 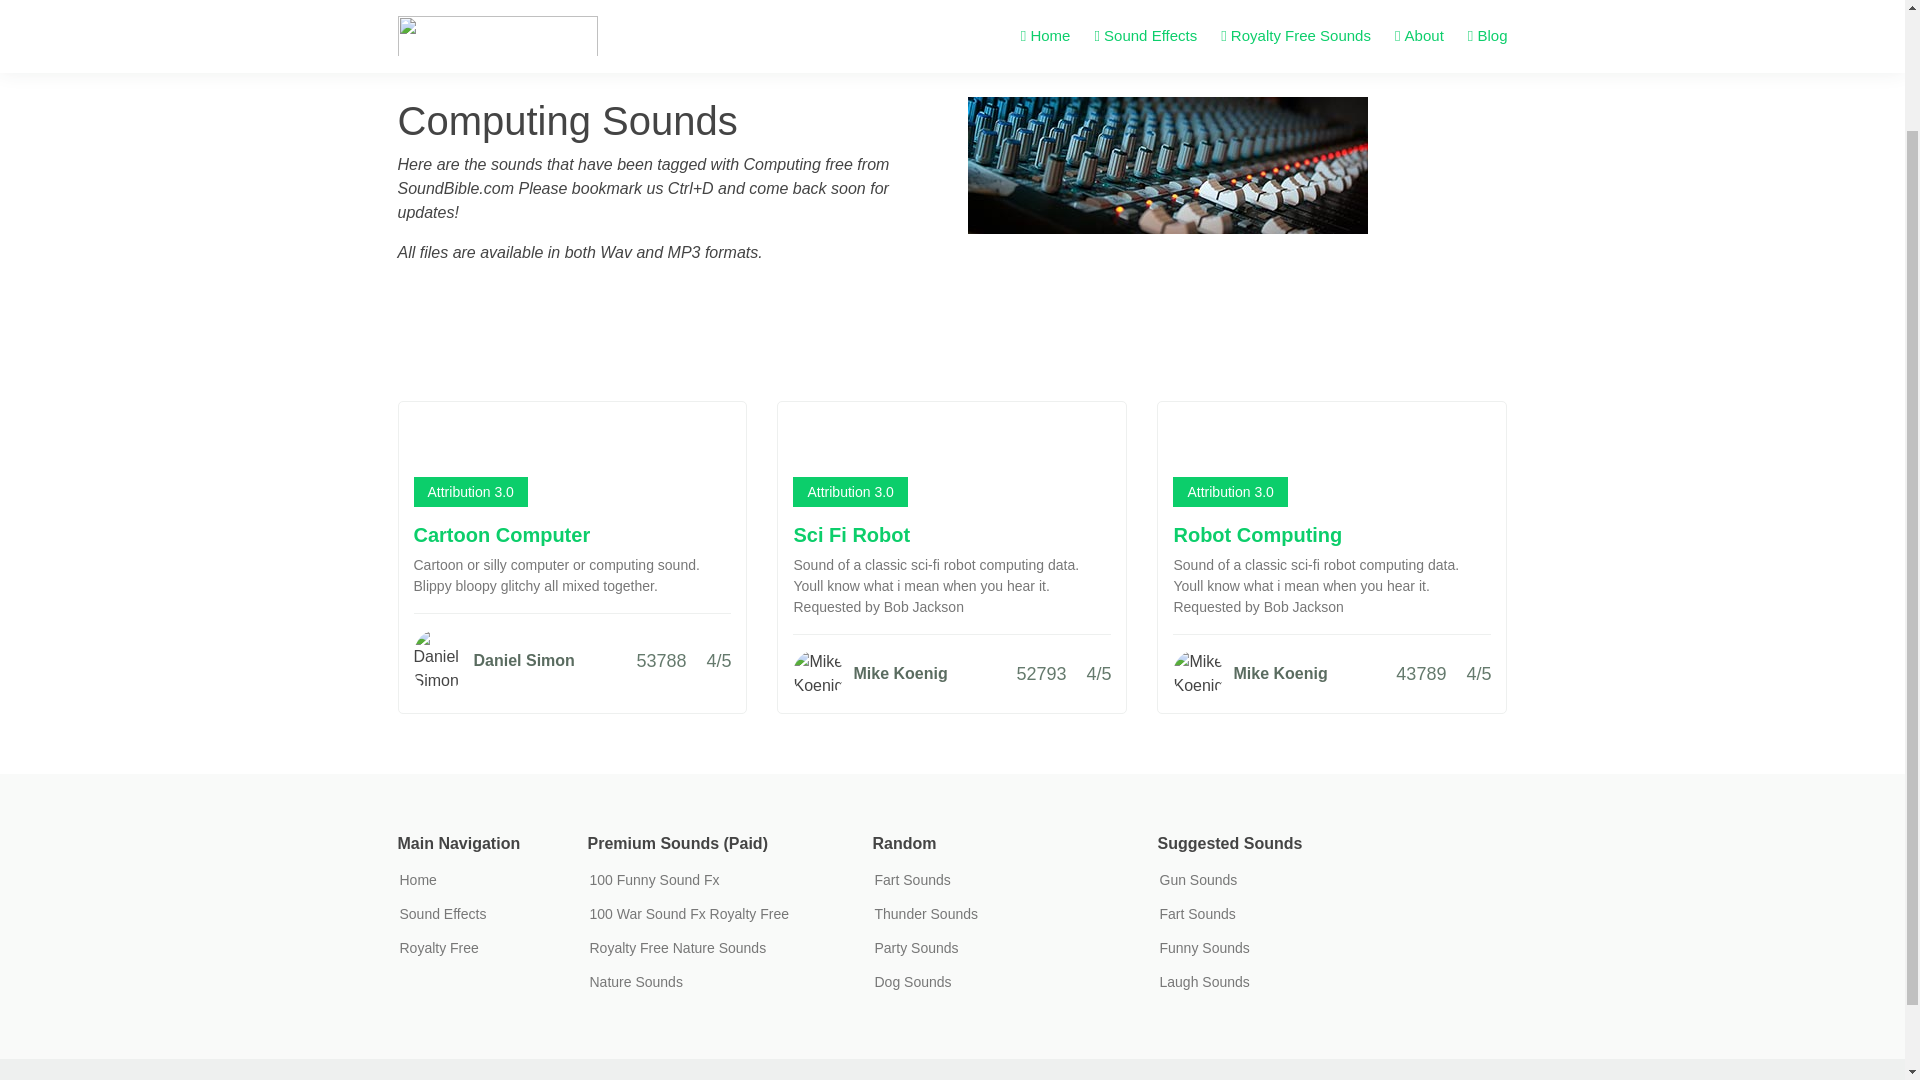 What do you see at coordinates (438, 947) in the screenshot?
I see `Royalty Free` at bounding box center [438, 947].